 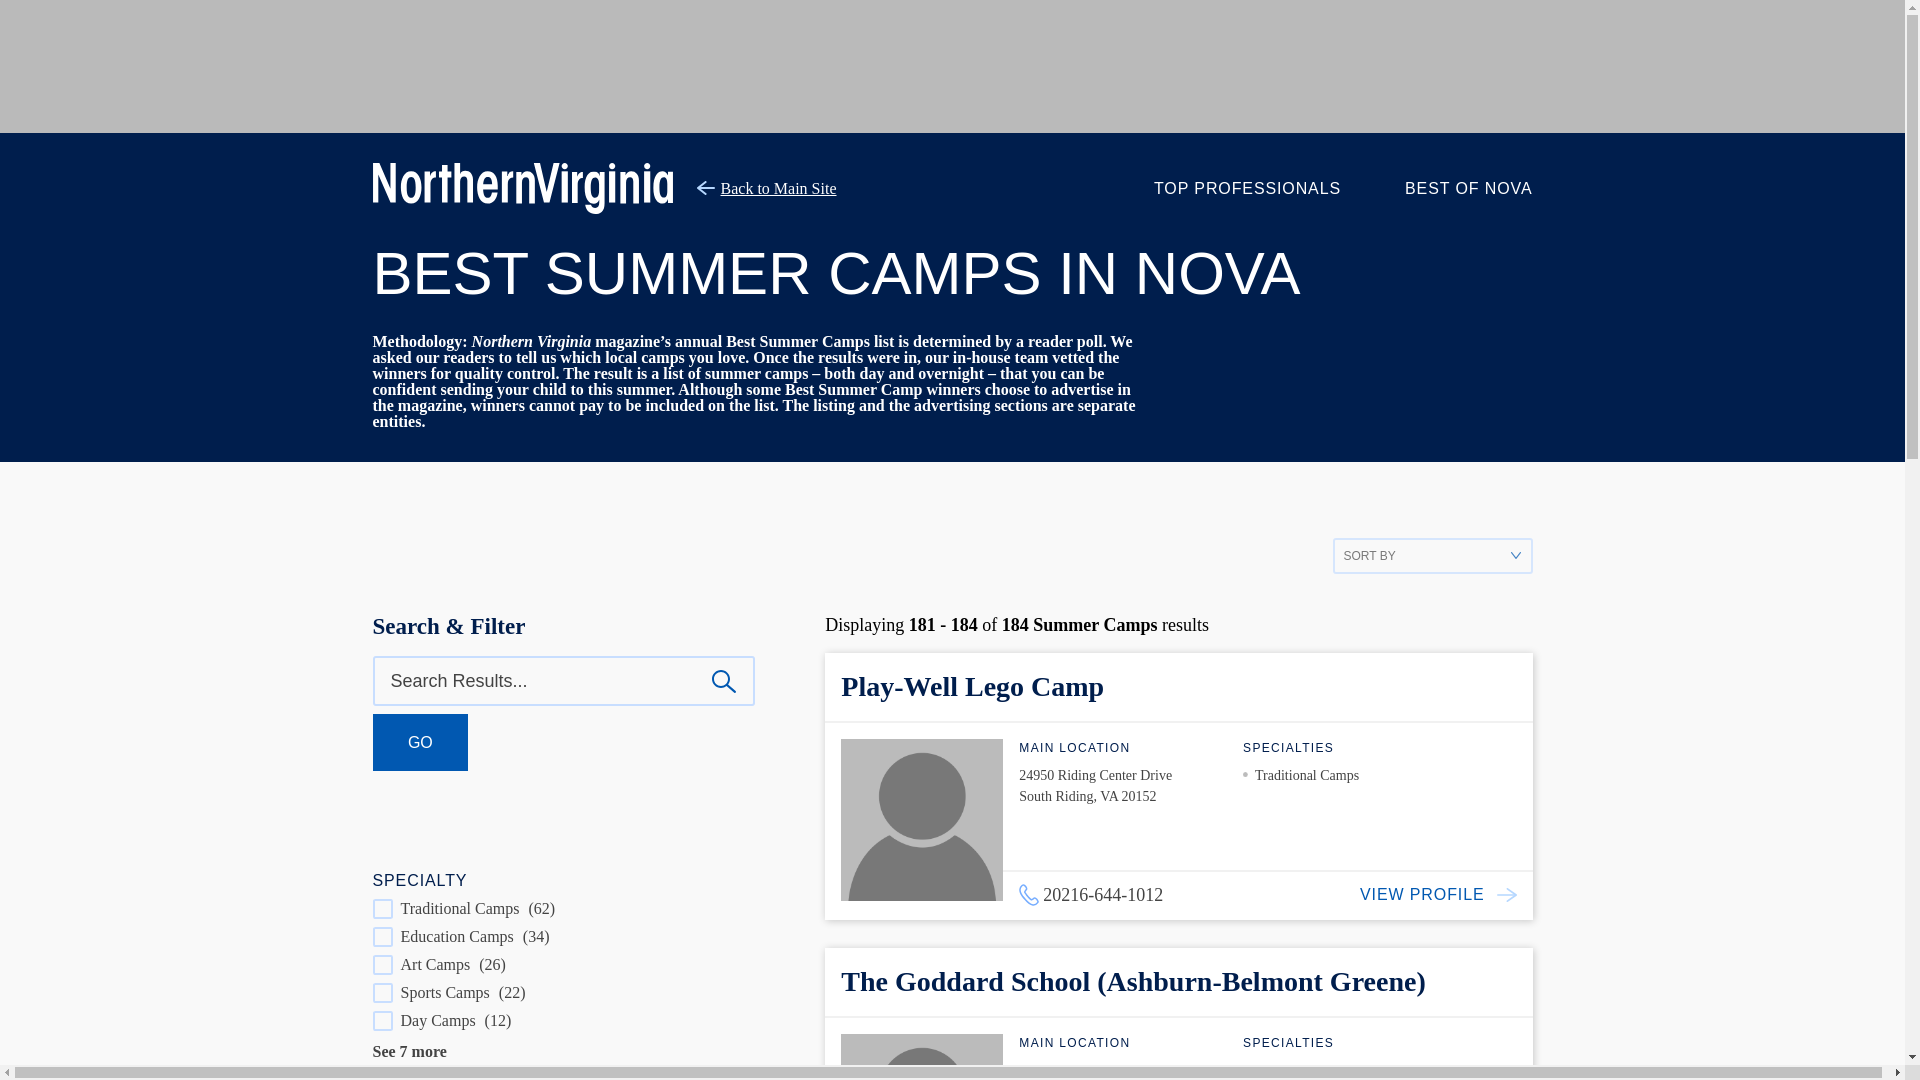 What do you see at coordinates (951, 66) in the screenshot?
I see `3rd party ad content` at bounding box center [951, 66].